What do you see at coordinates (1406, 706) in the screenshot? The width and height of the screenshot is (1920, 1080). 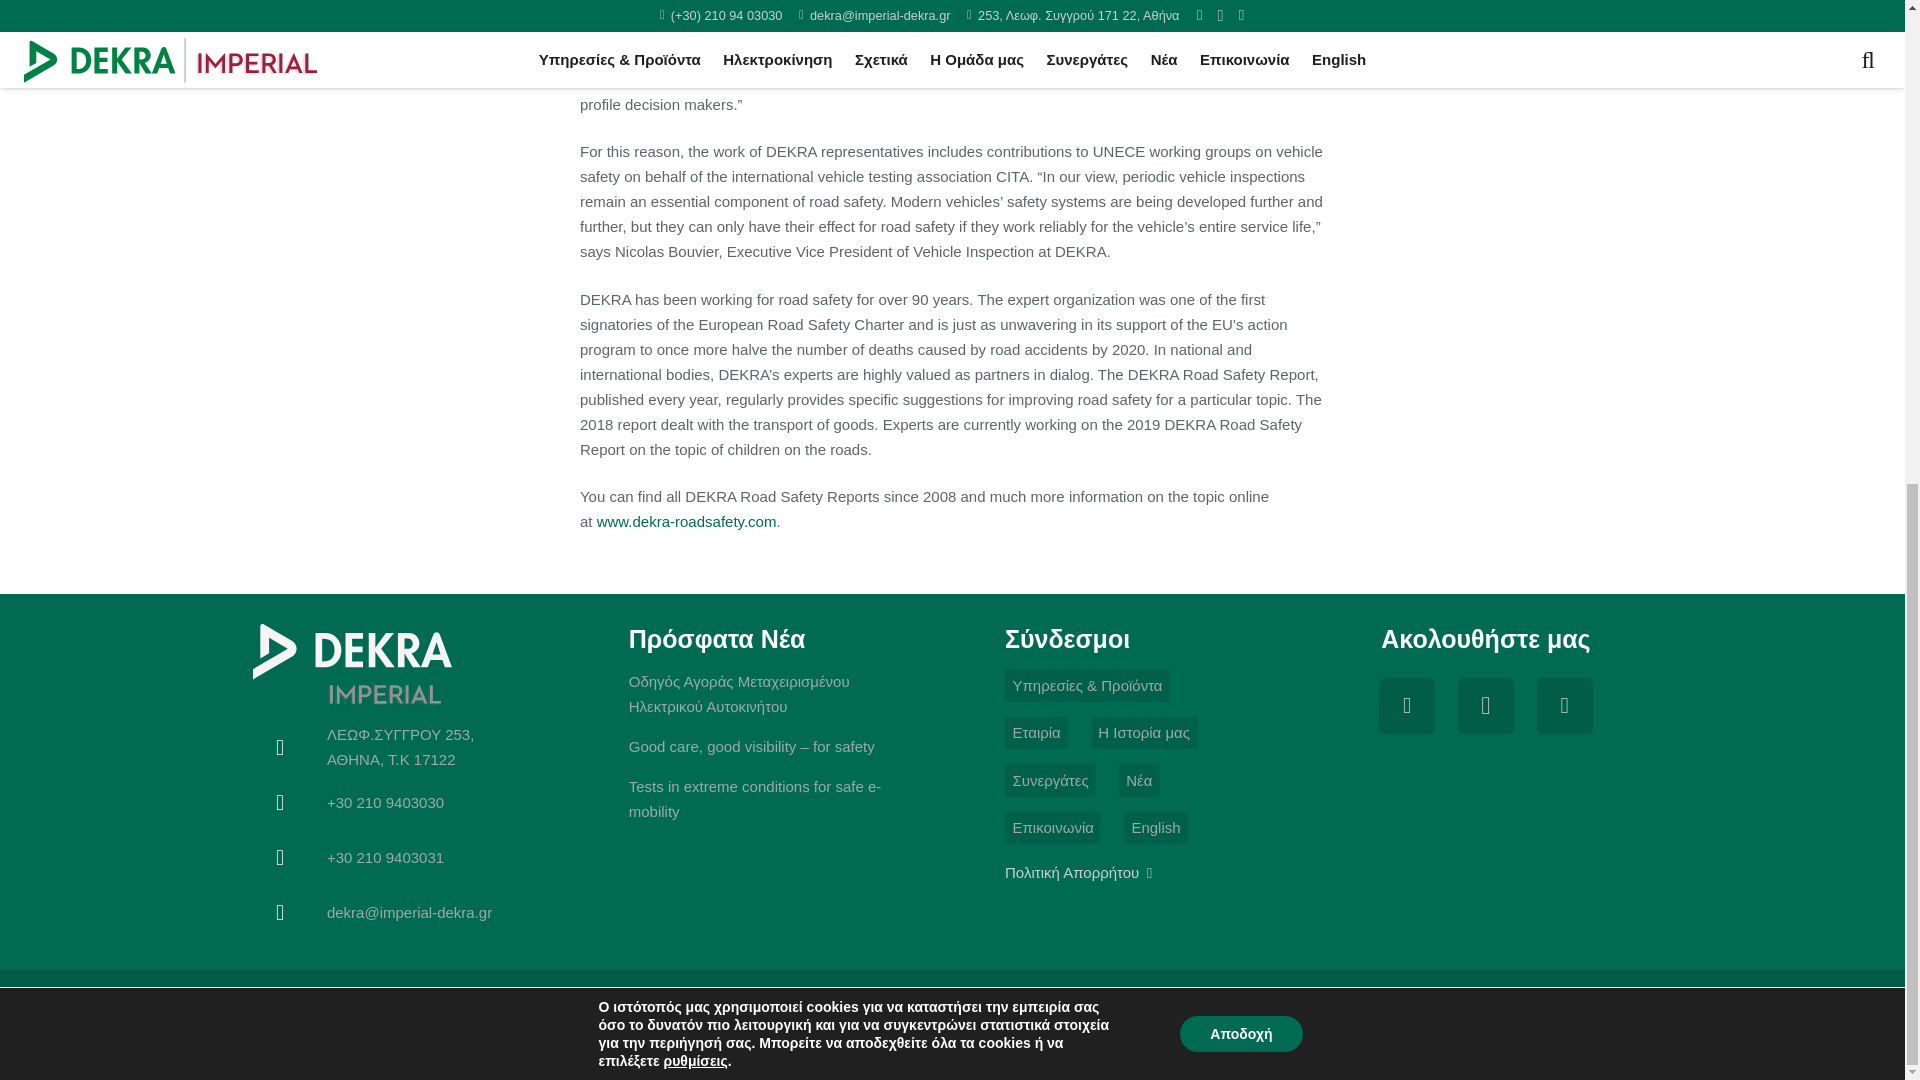 I see `Facebook` at bounding box center [1406, 706].